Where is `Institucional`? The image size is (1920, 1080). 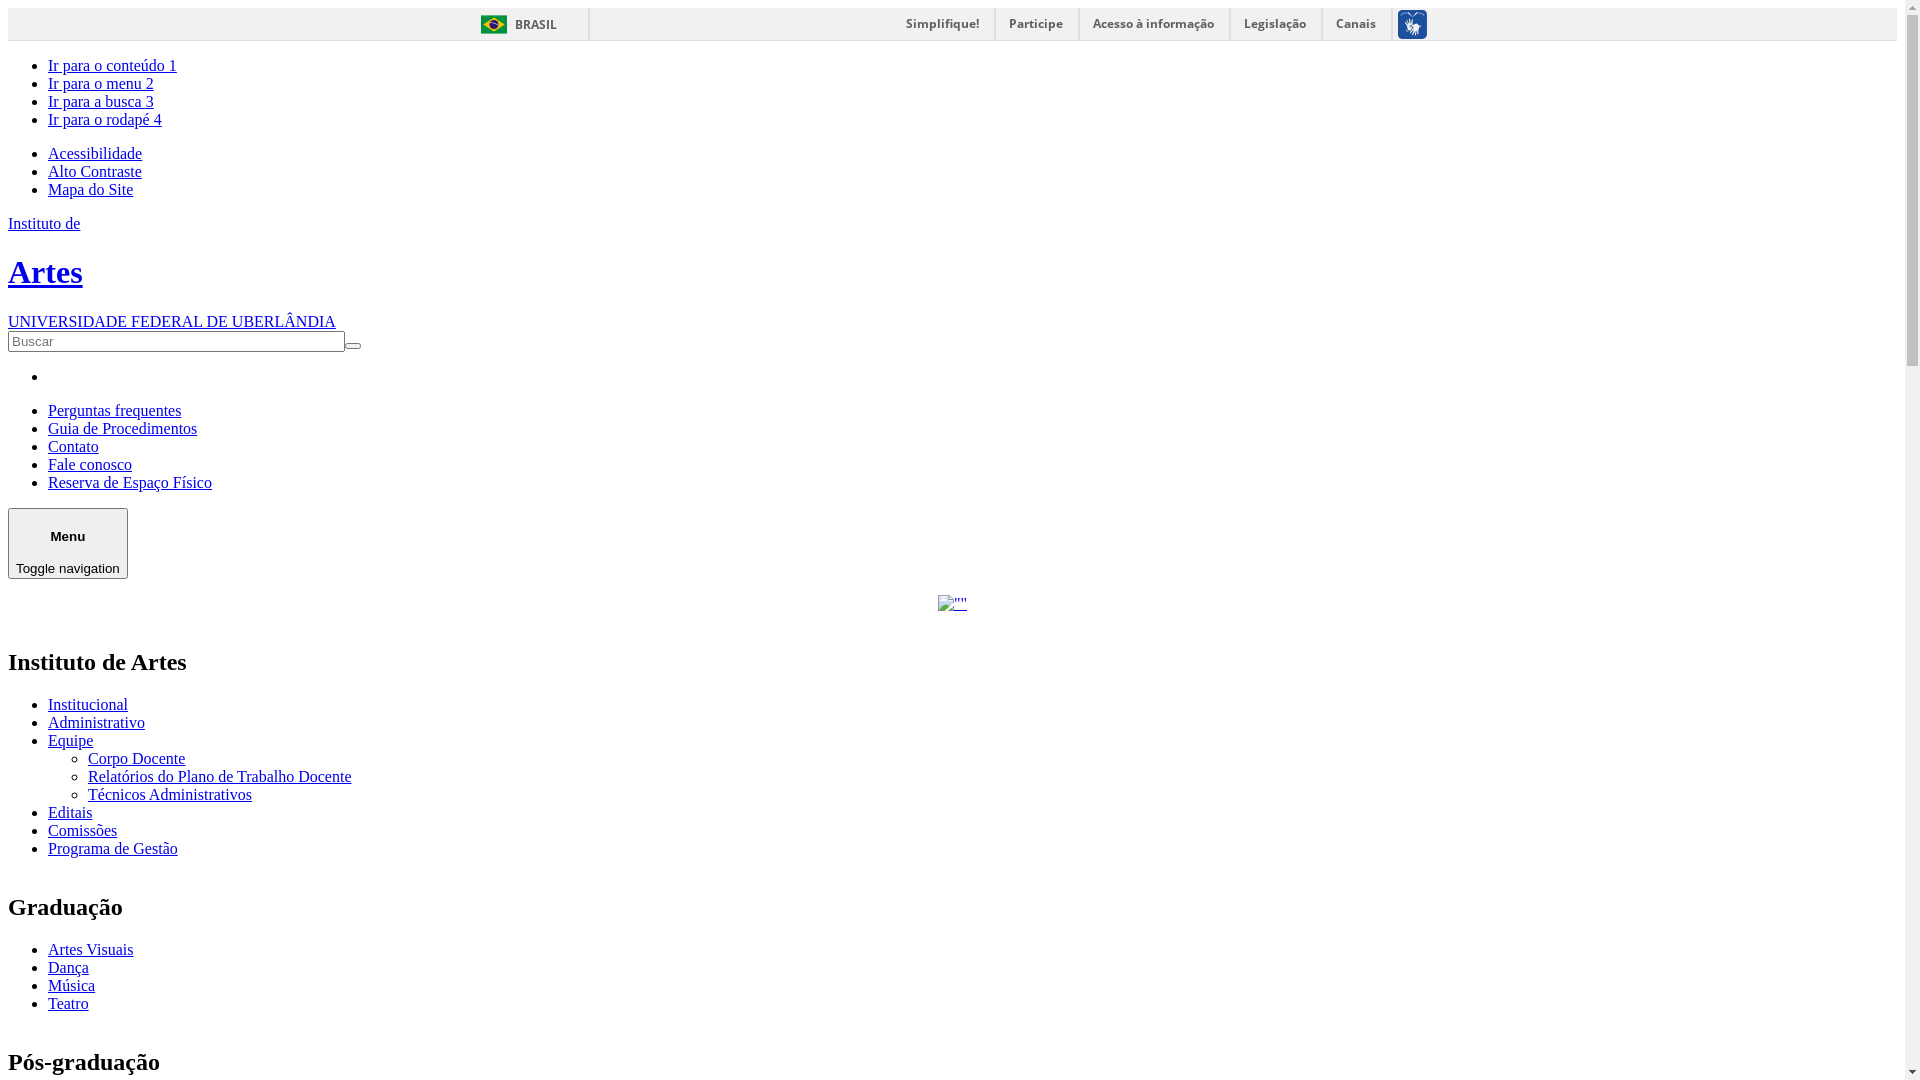 Institucional is located at coordinates (88, 704).